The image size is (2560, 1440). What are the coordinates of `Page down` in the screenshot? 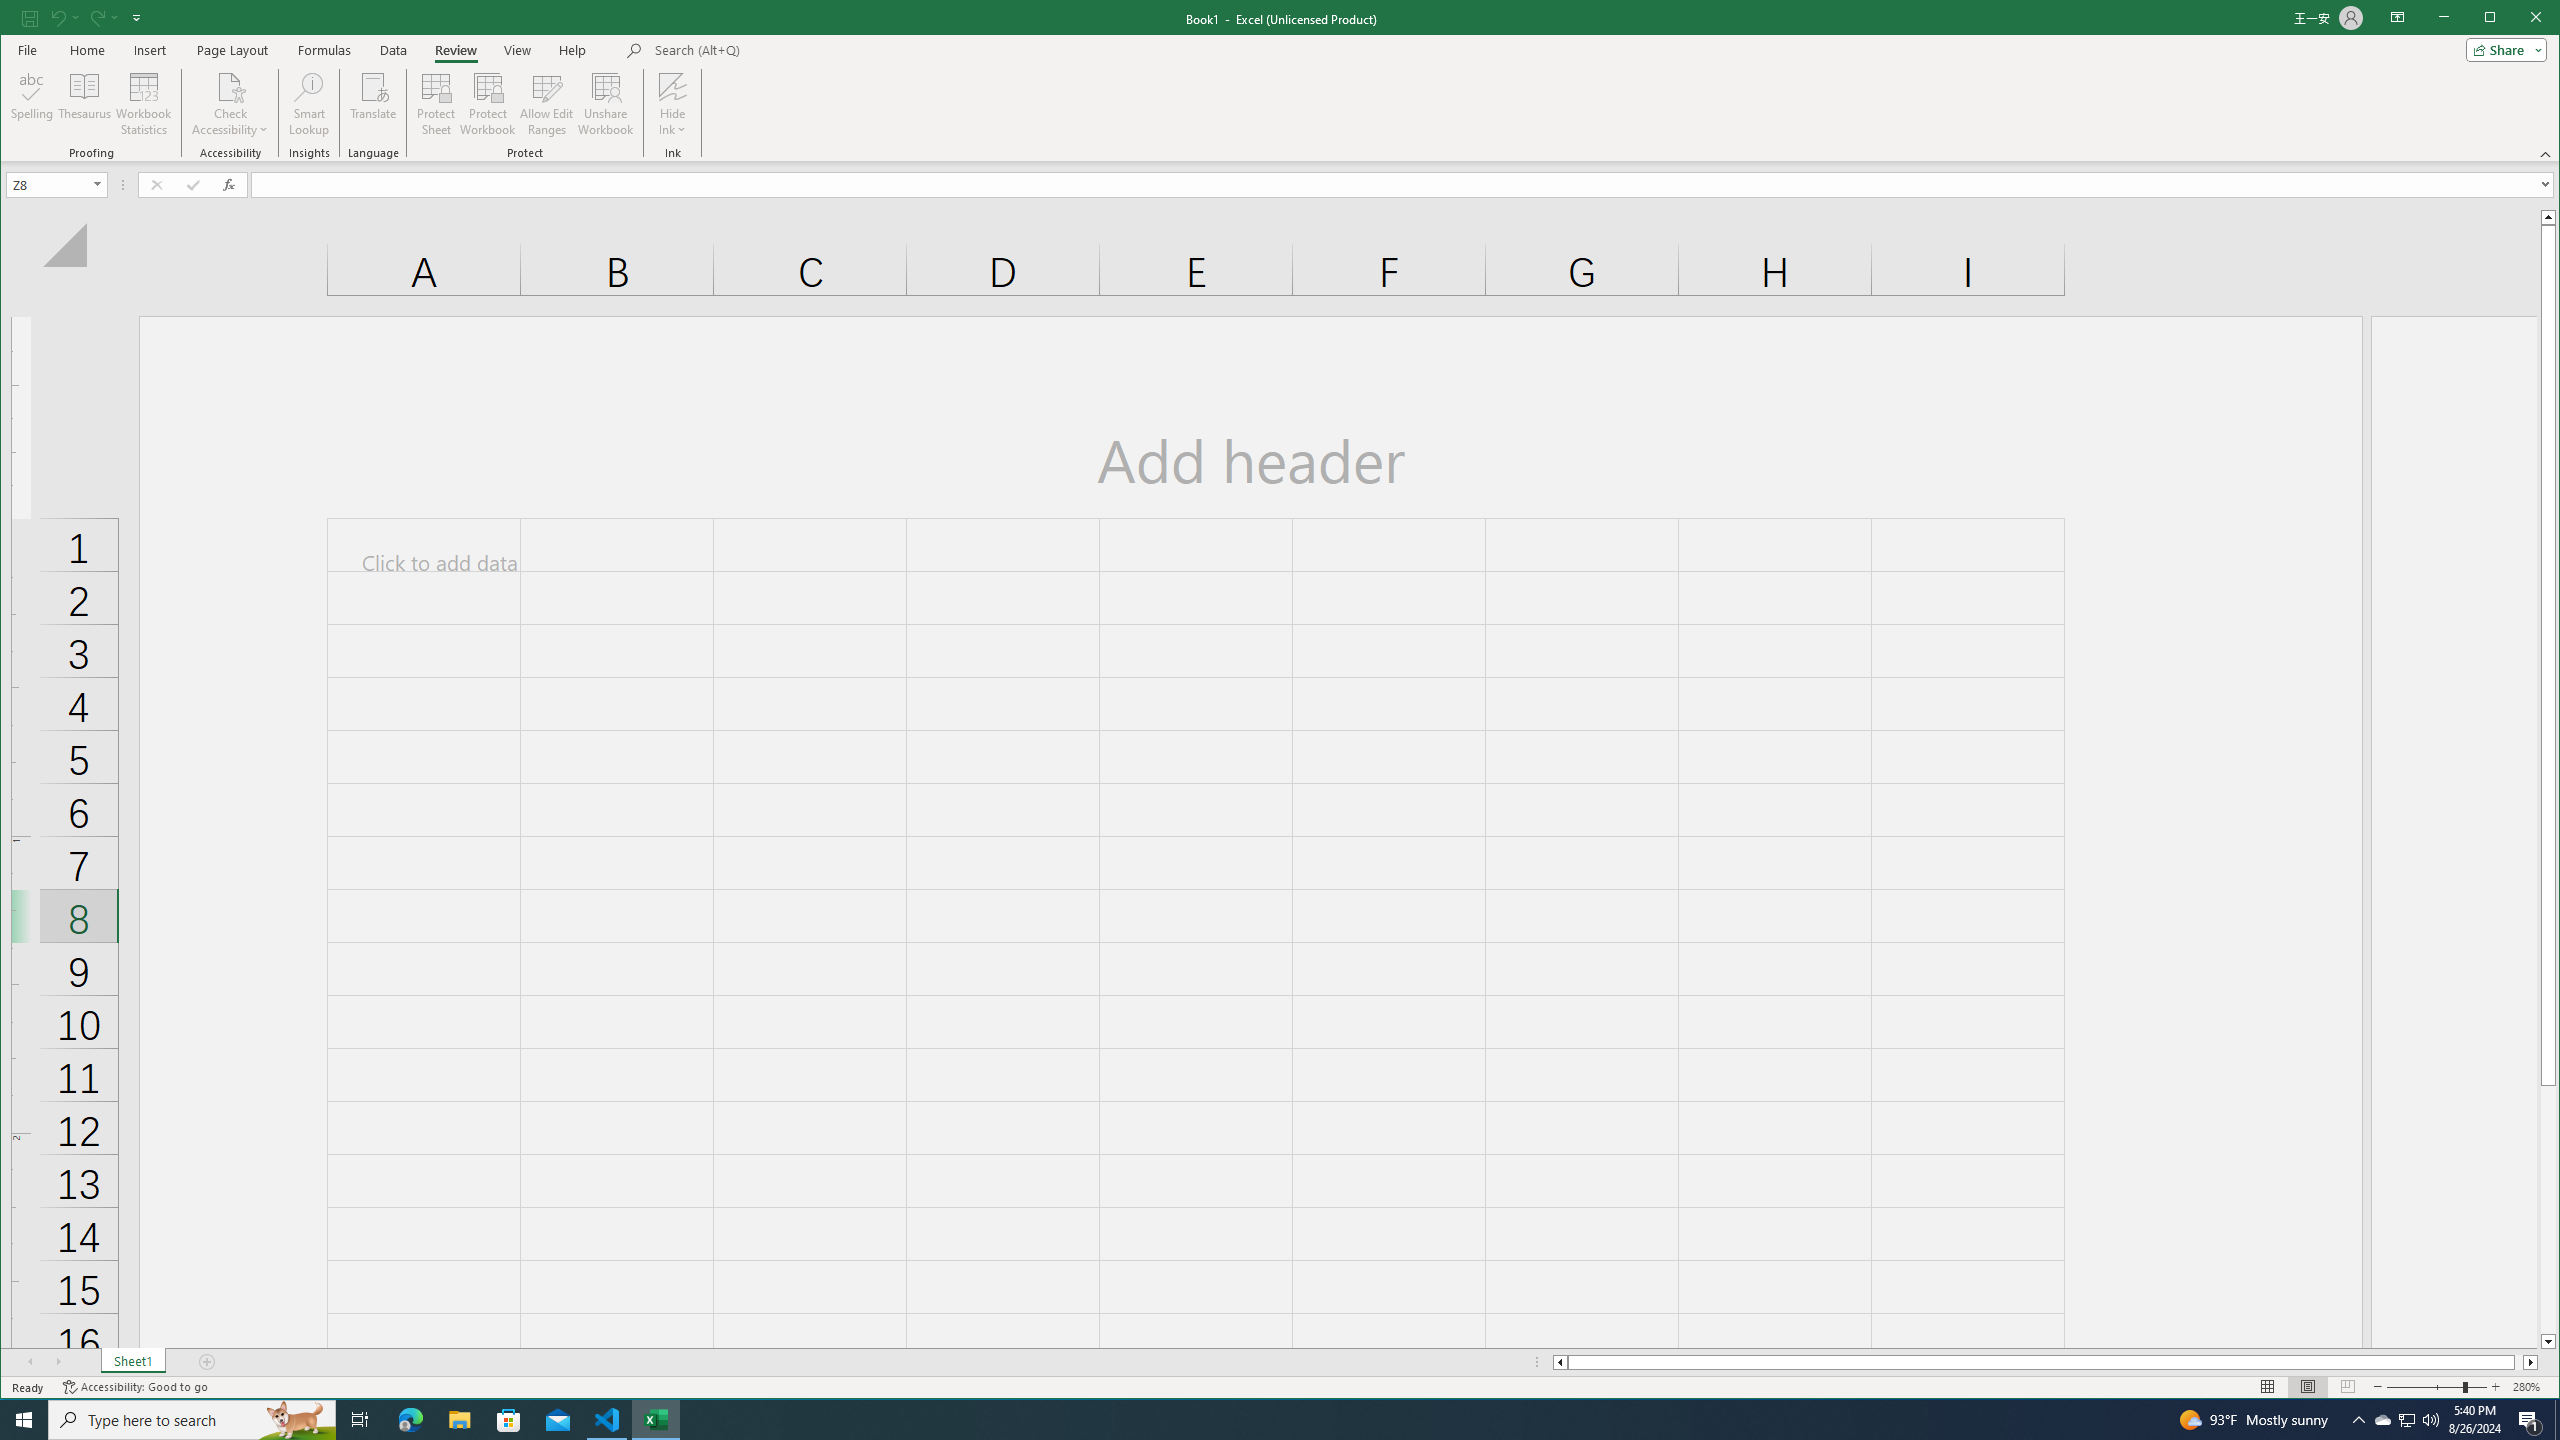 It's located at (2548, 1209).